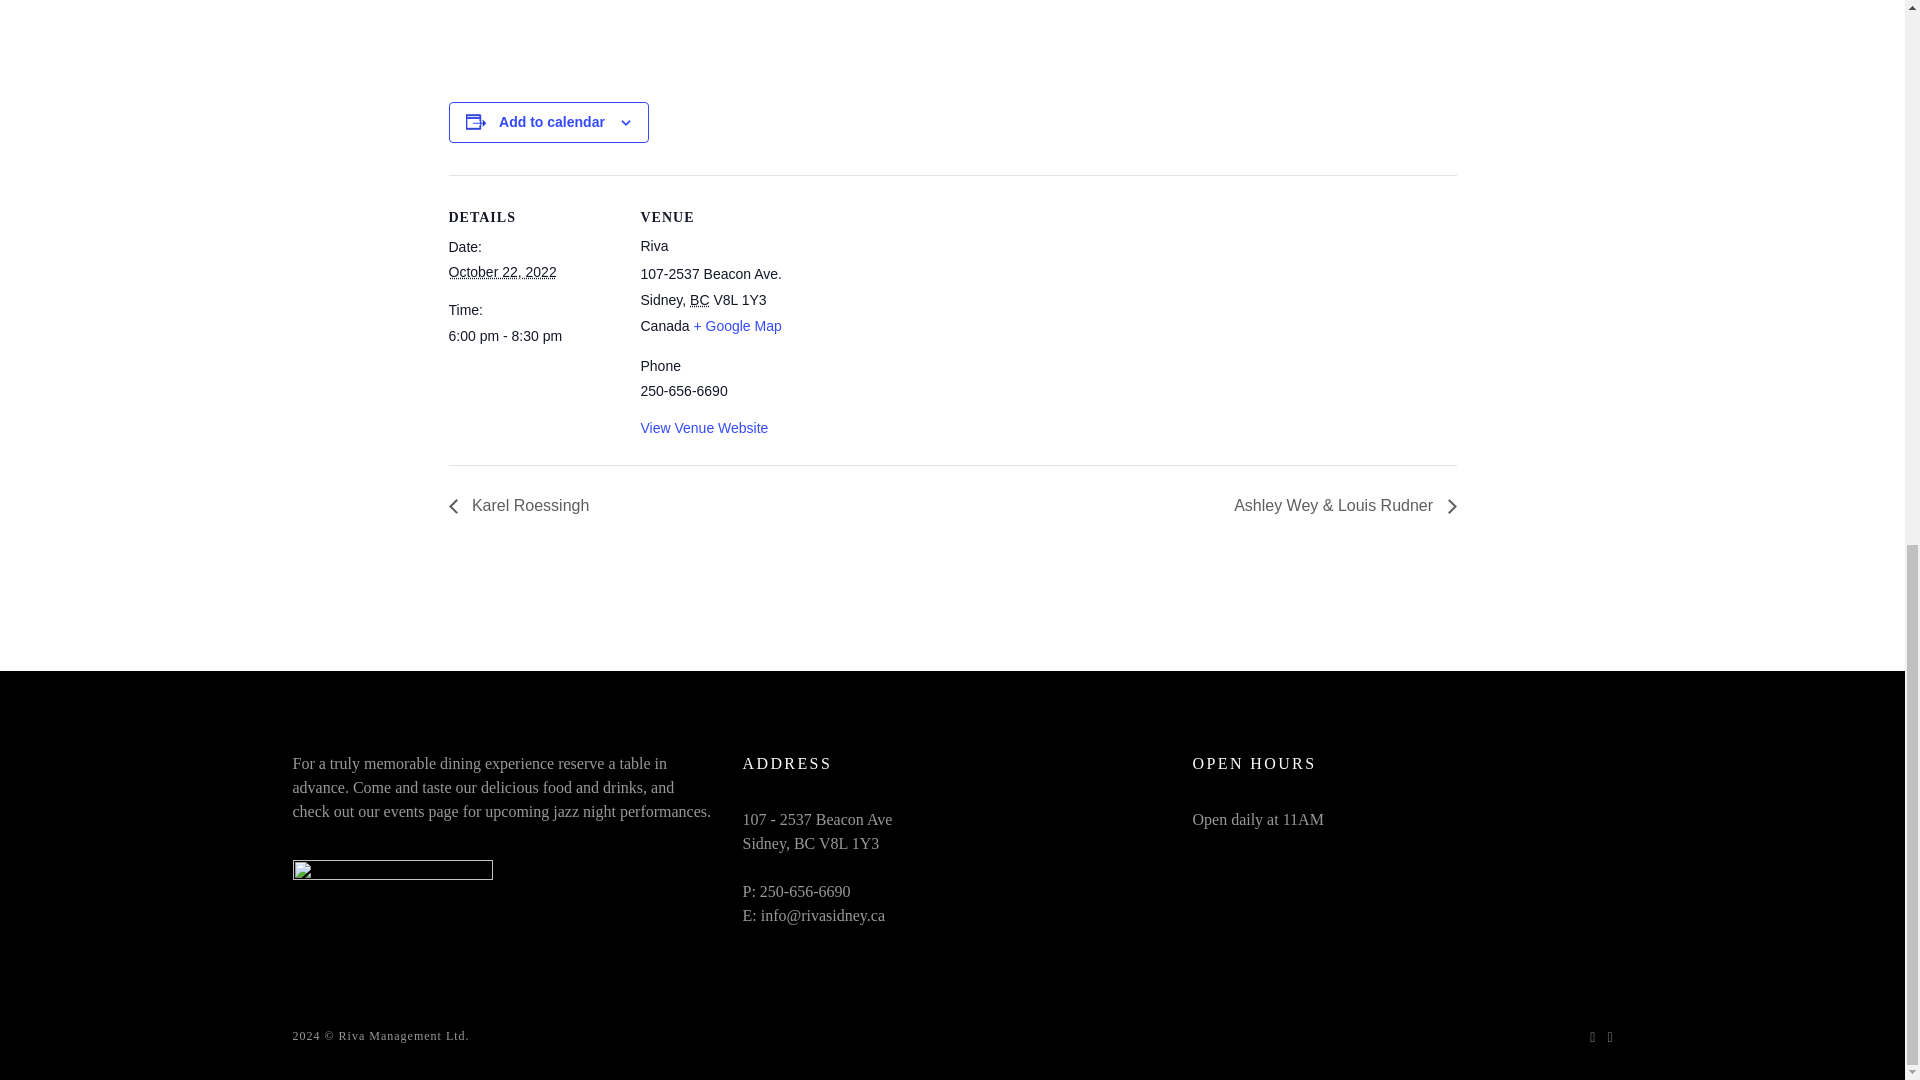 The image size is (1920, 1080). Describe the element at coordinates (523, 505) in the screenshot. I see `Karel Roessingh` at that location.